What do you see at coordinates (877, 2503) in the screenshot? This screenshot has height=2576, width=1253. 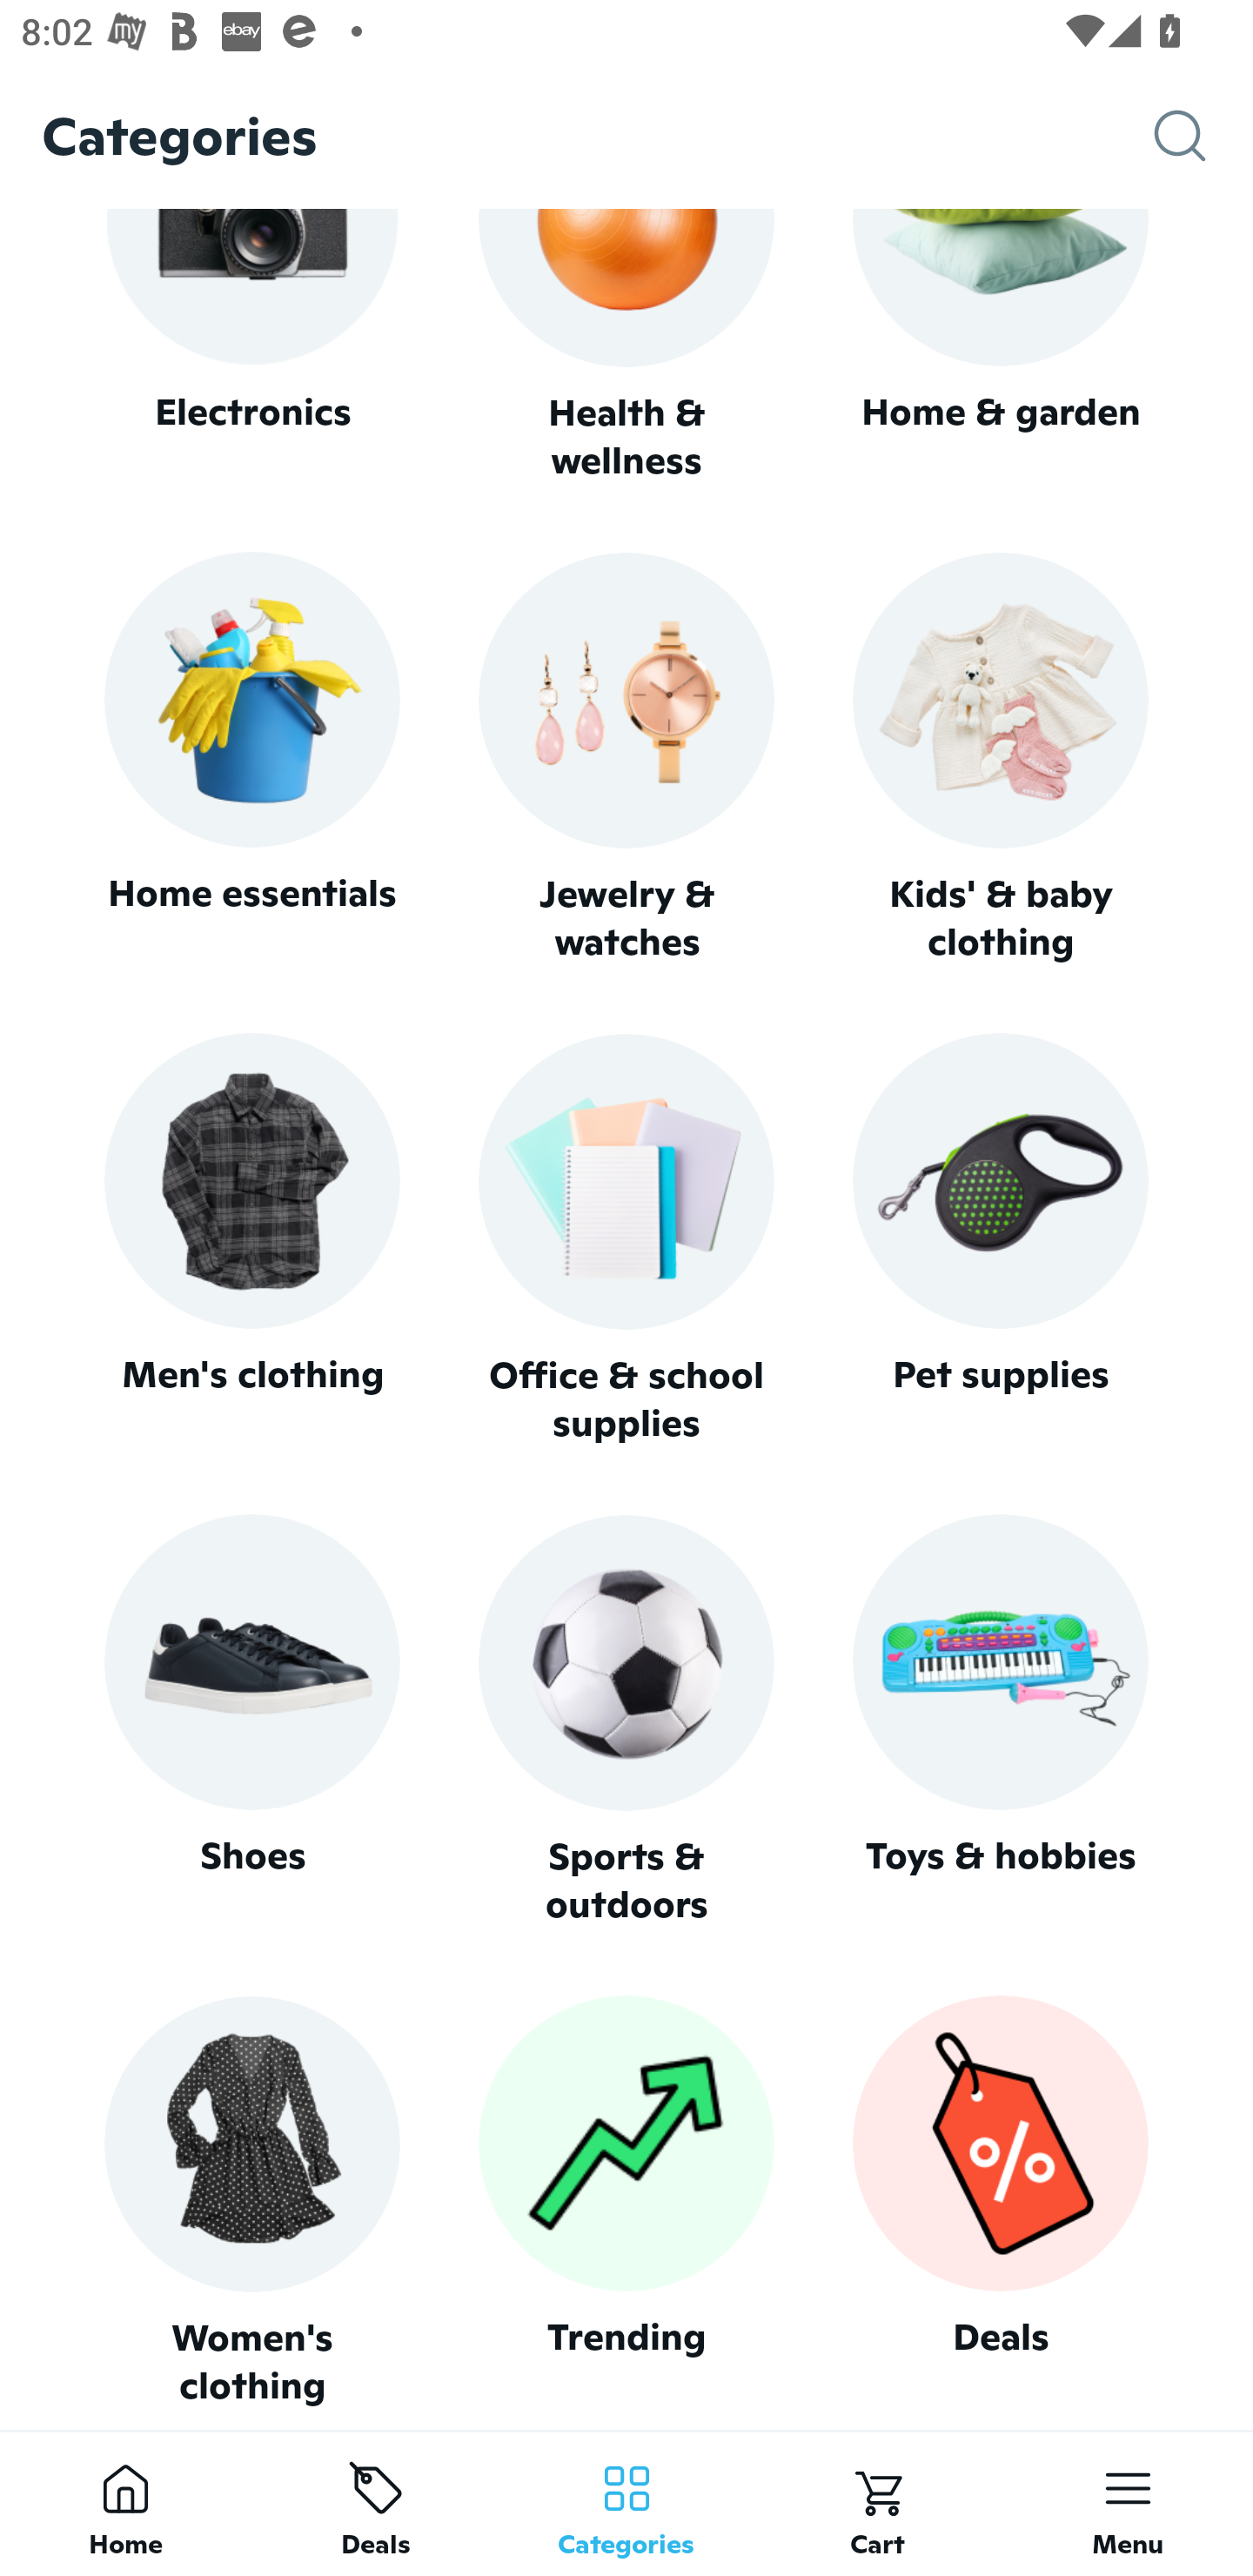 I see `Cart` at bounding box center [877, 2503].